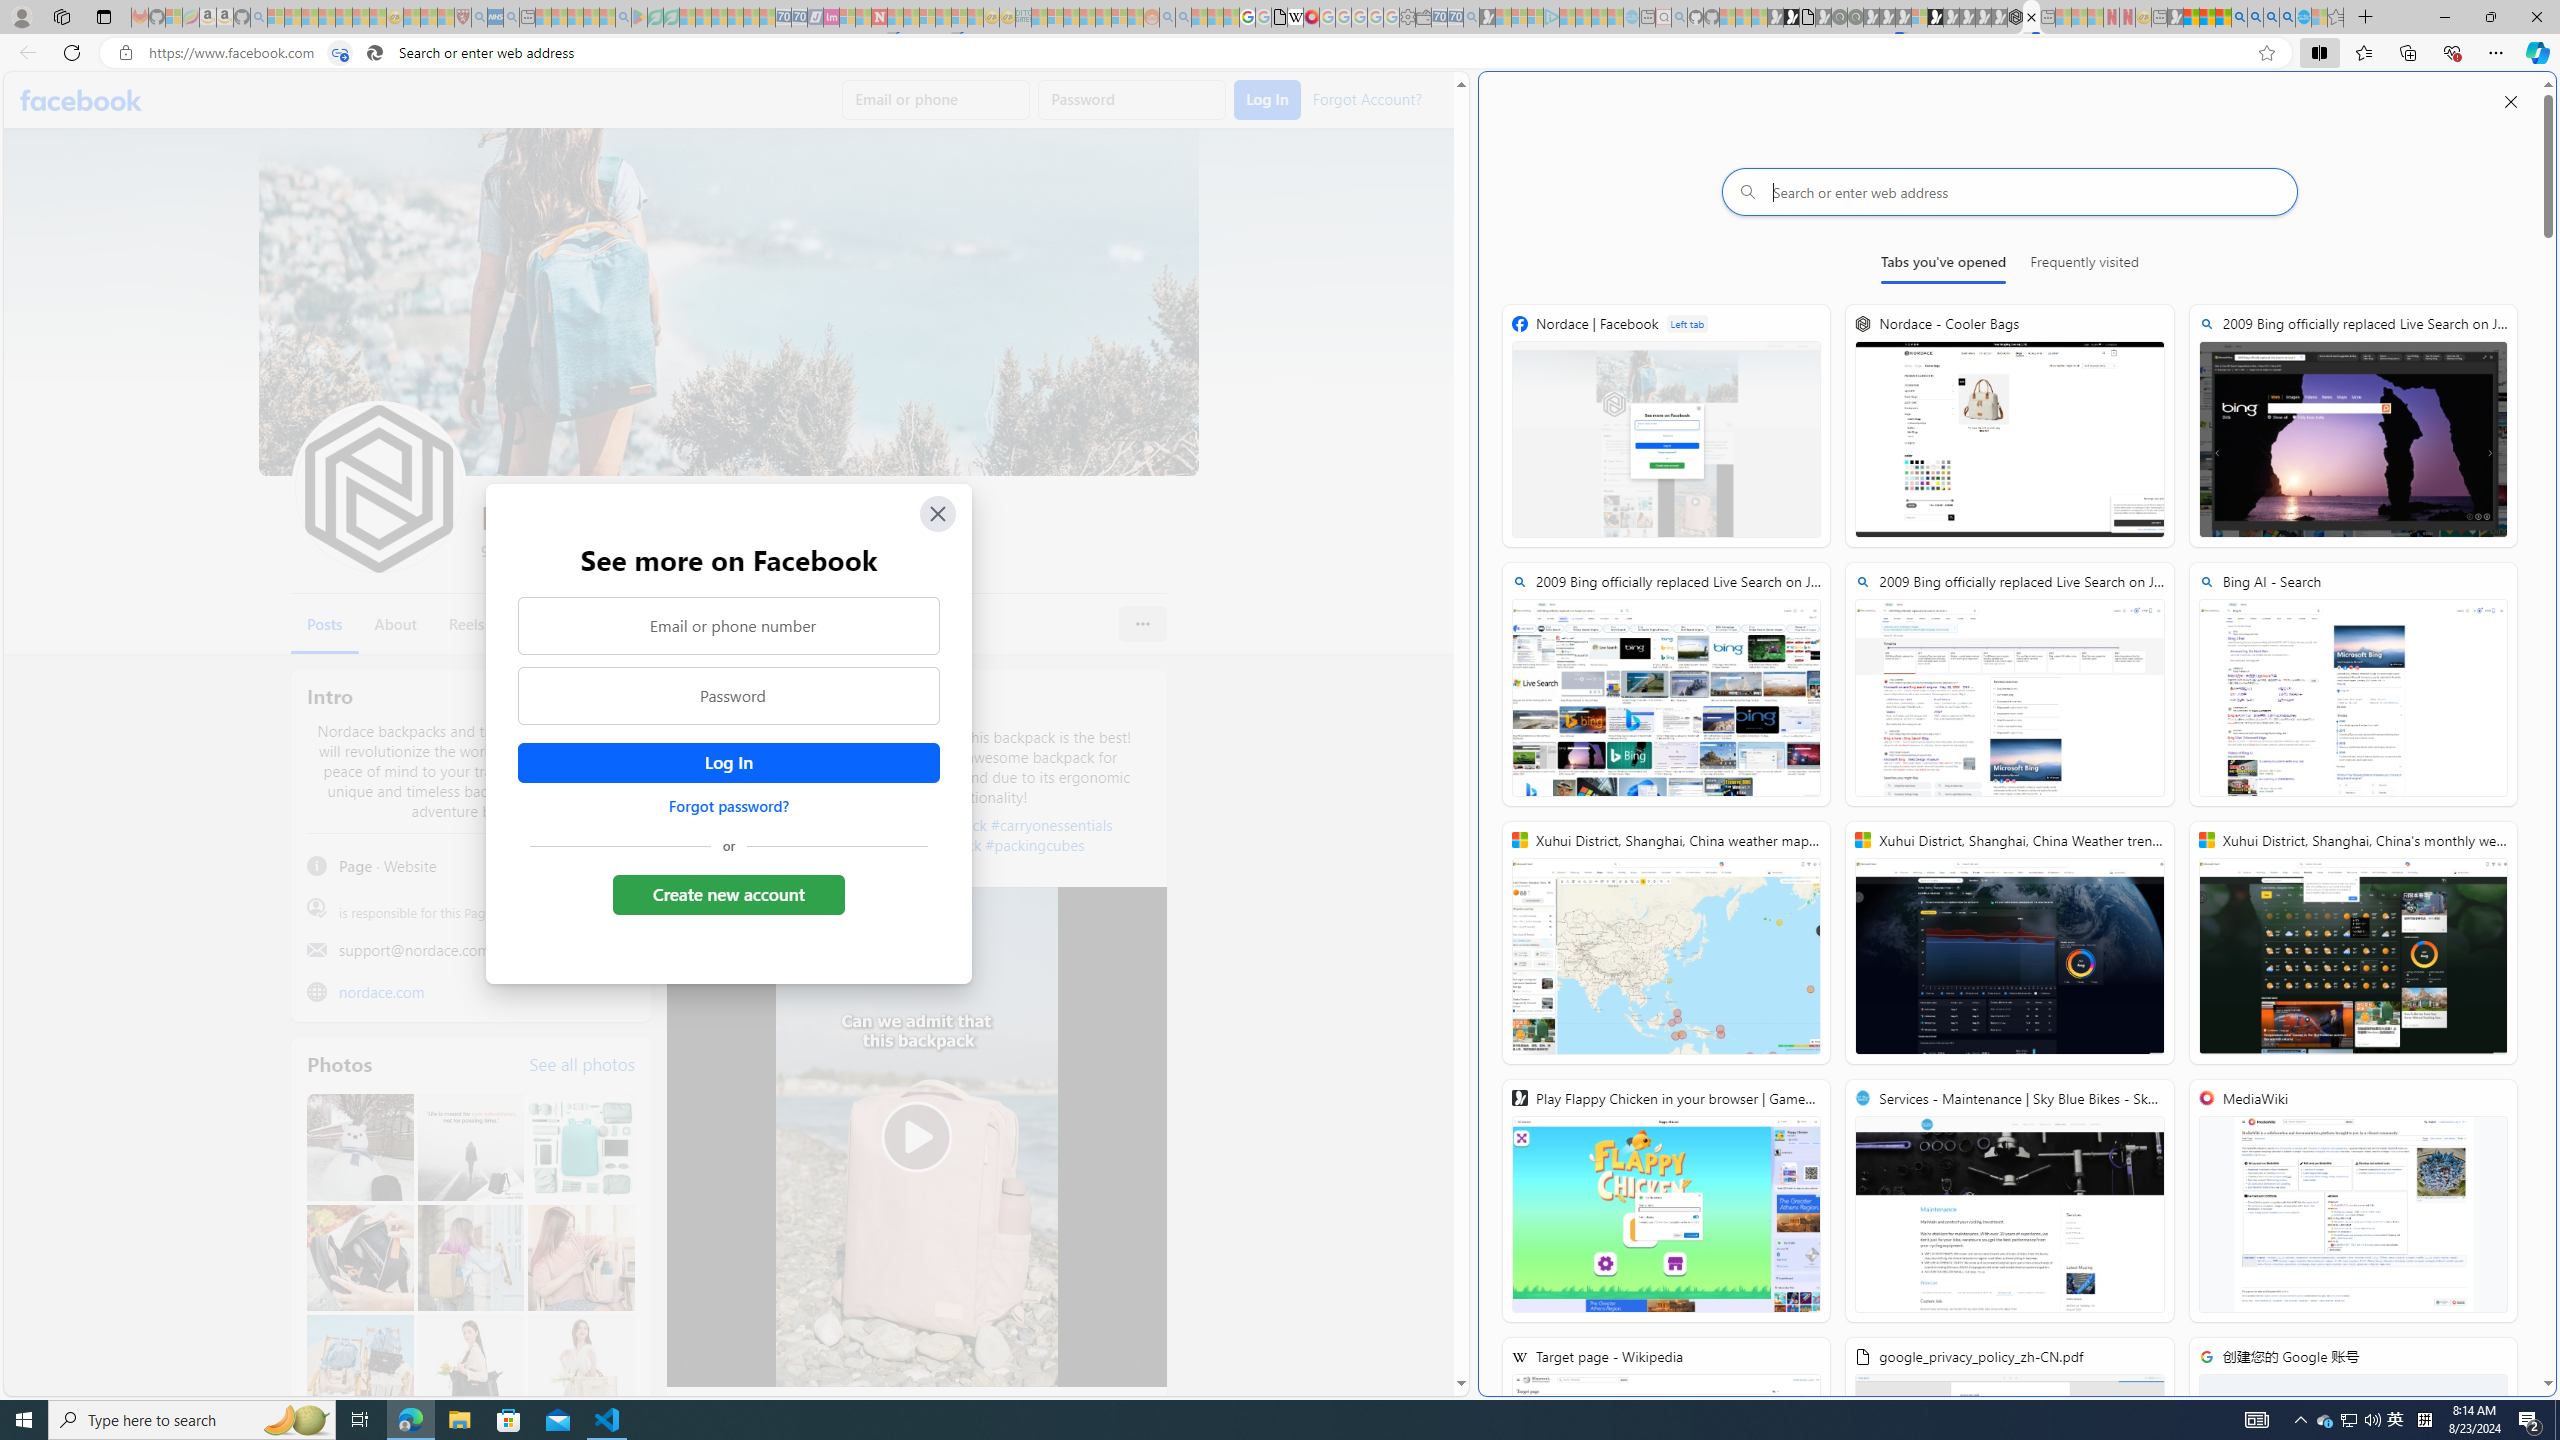 The image size is (2560, 1440). I want to click on Target page - Wikipedia, so click(1666, 1459).